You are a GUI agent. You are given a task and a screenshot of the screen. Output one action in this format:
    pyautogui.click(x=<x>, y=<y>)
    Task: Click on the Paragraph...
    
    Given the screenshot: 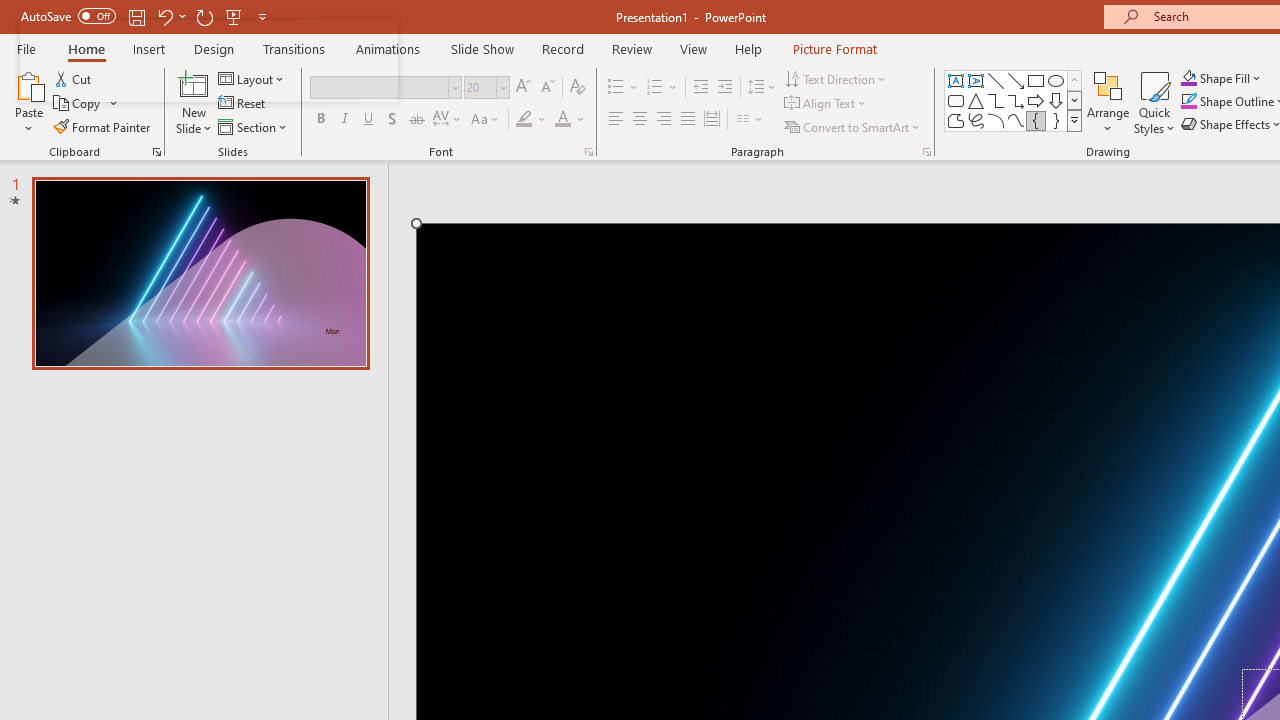 What is the action you would take?
    pyautogui.click(x=926, y=152)
    